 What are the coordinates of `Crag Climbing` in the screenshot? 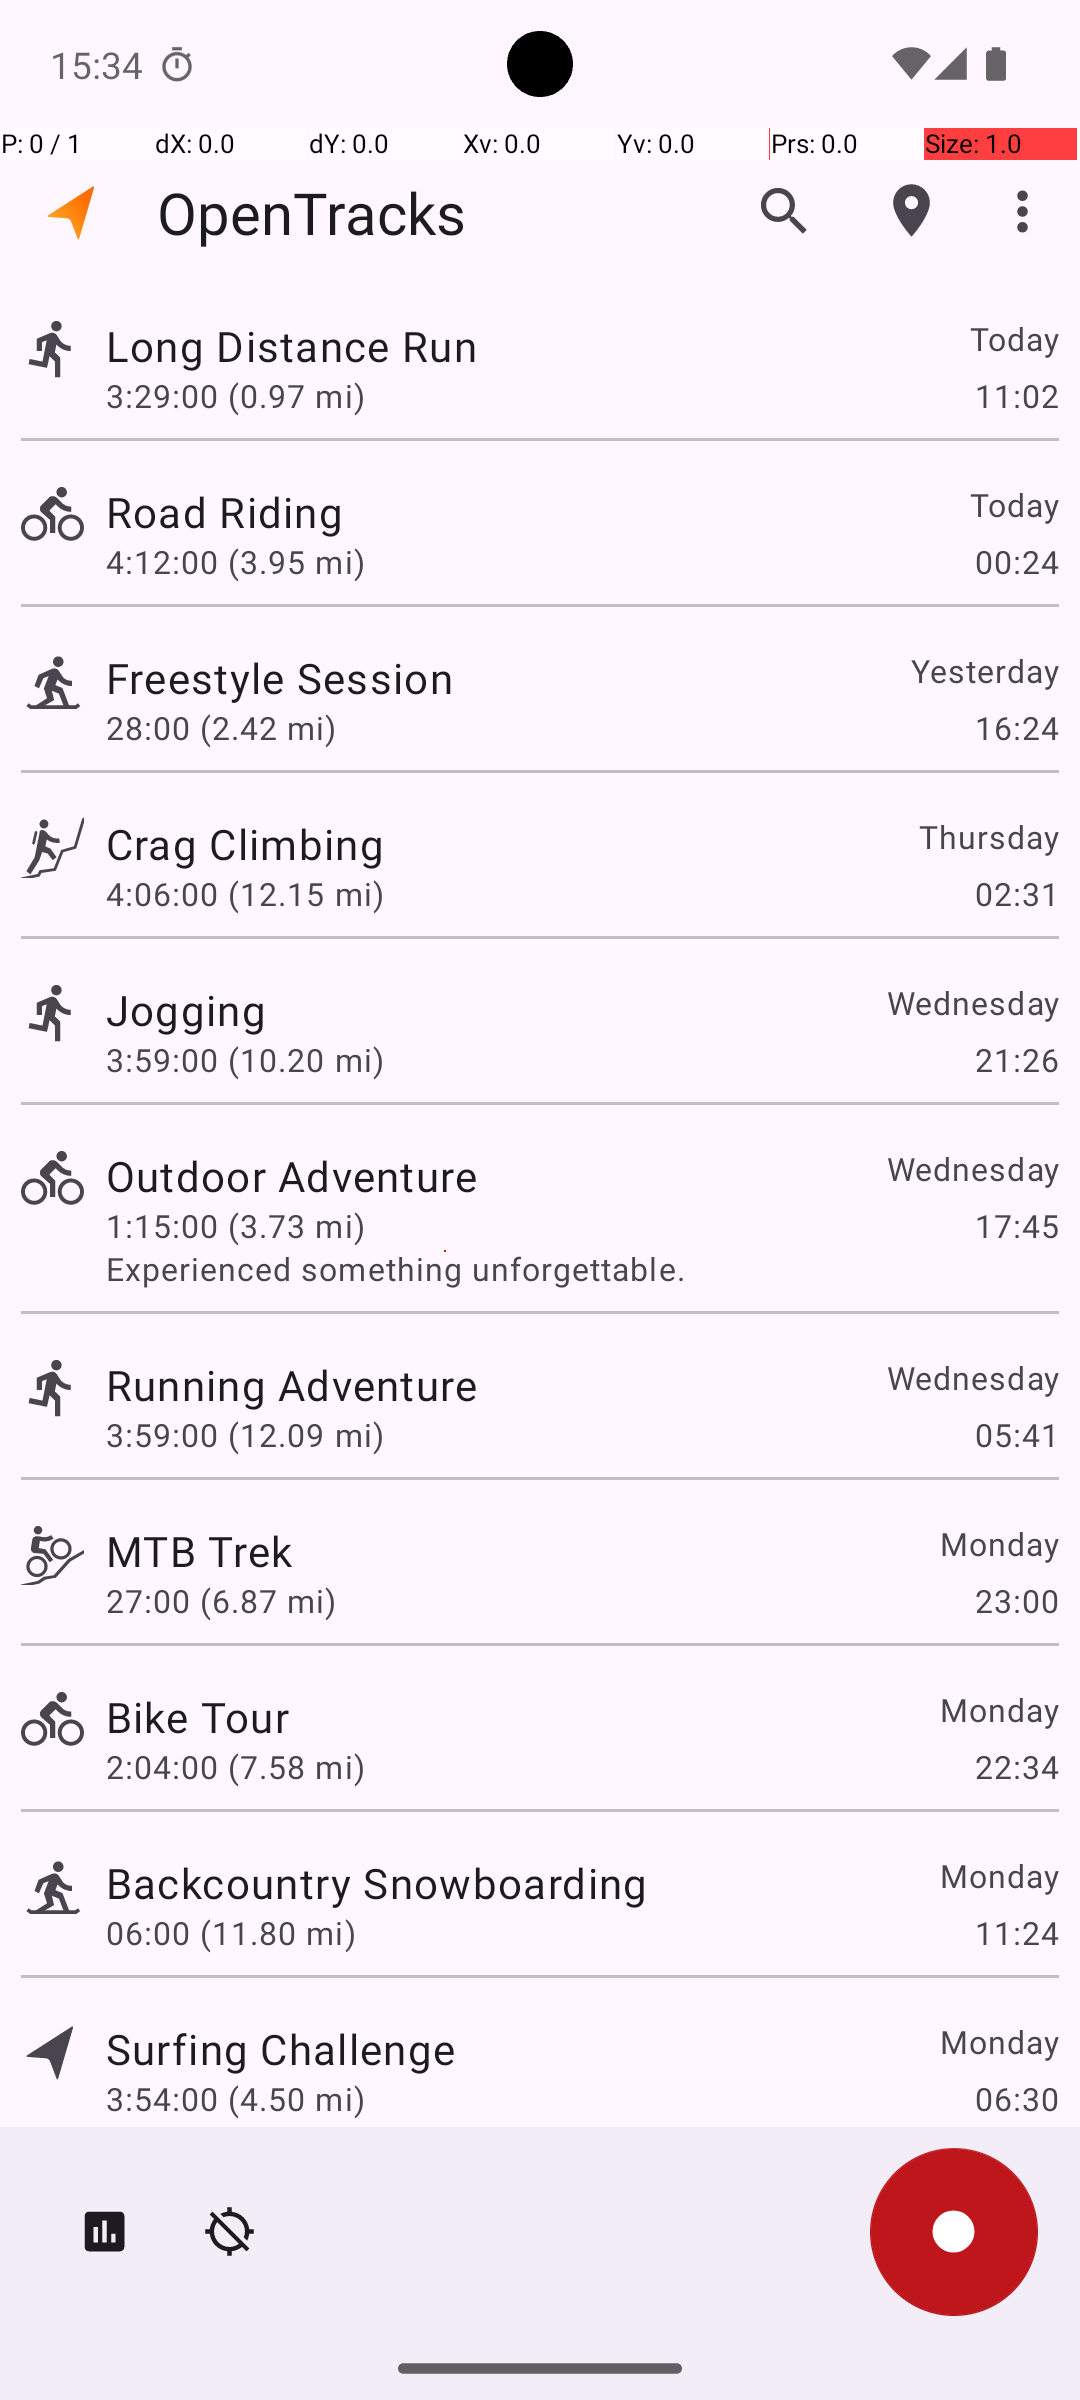 It's located at (244, 844).